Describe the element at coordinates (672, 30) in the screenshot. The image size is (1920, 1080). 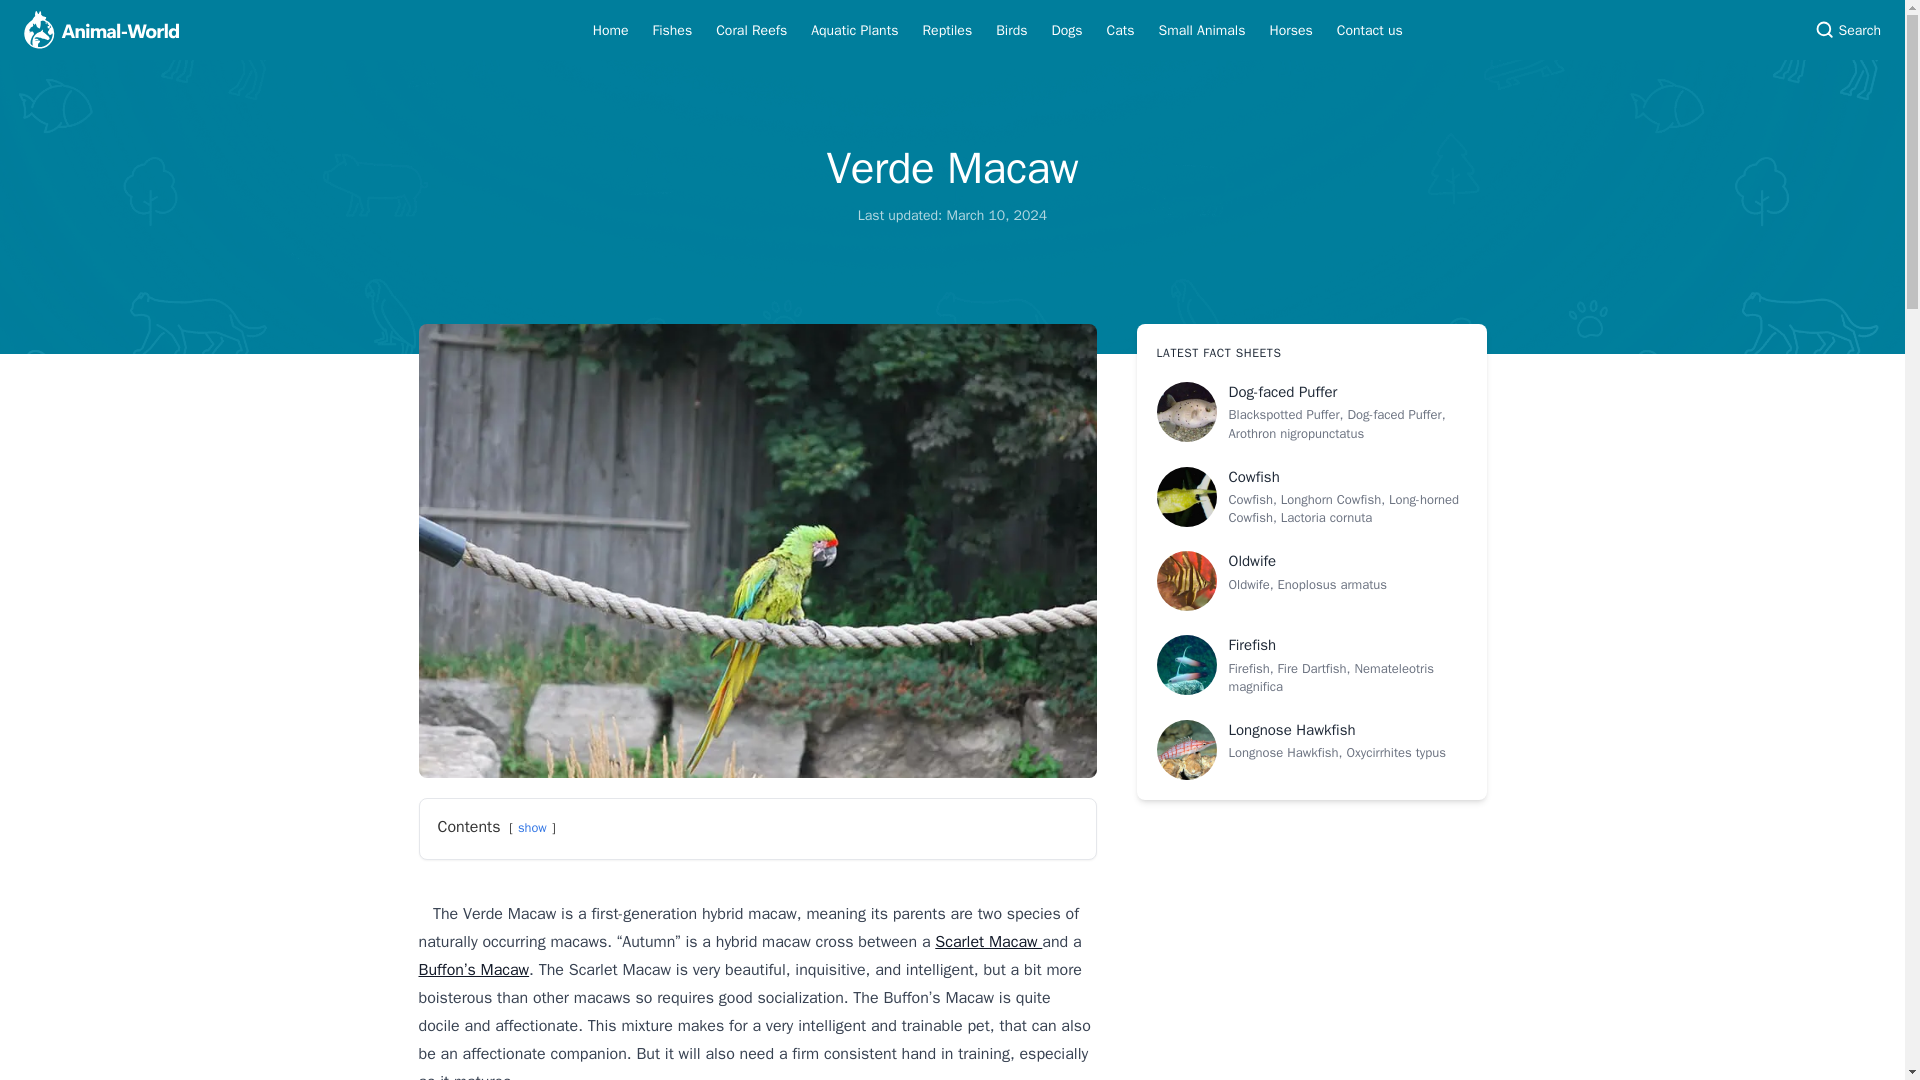
I see `Fishes` at that location.